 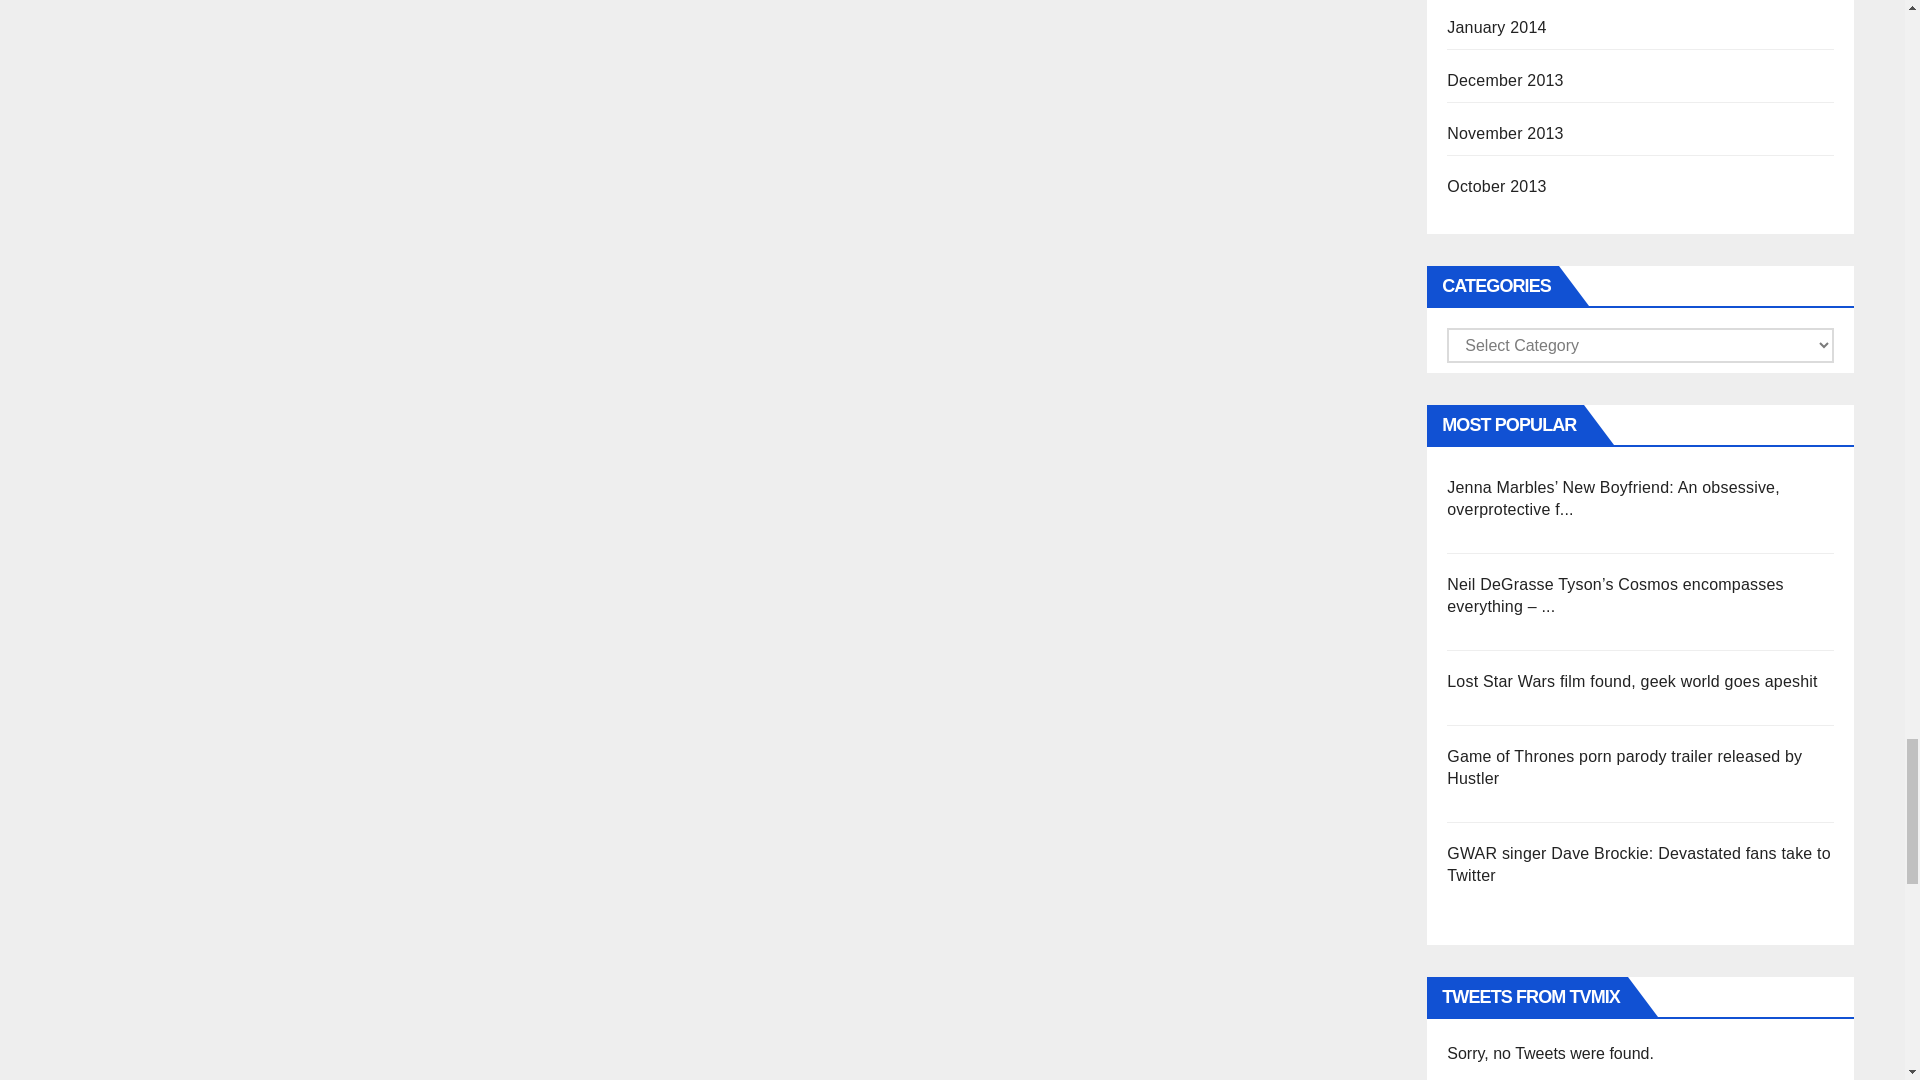 What do you see at coordinates (1632, 681) in the screenshot?
I see `Lost Star Wars film found, geek world goes apeshit` at bounding box center [1632, 681].